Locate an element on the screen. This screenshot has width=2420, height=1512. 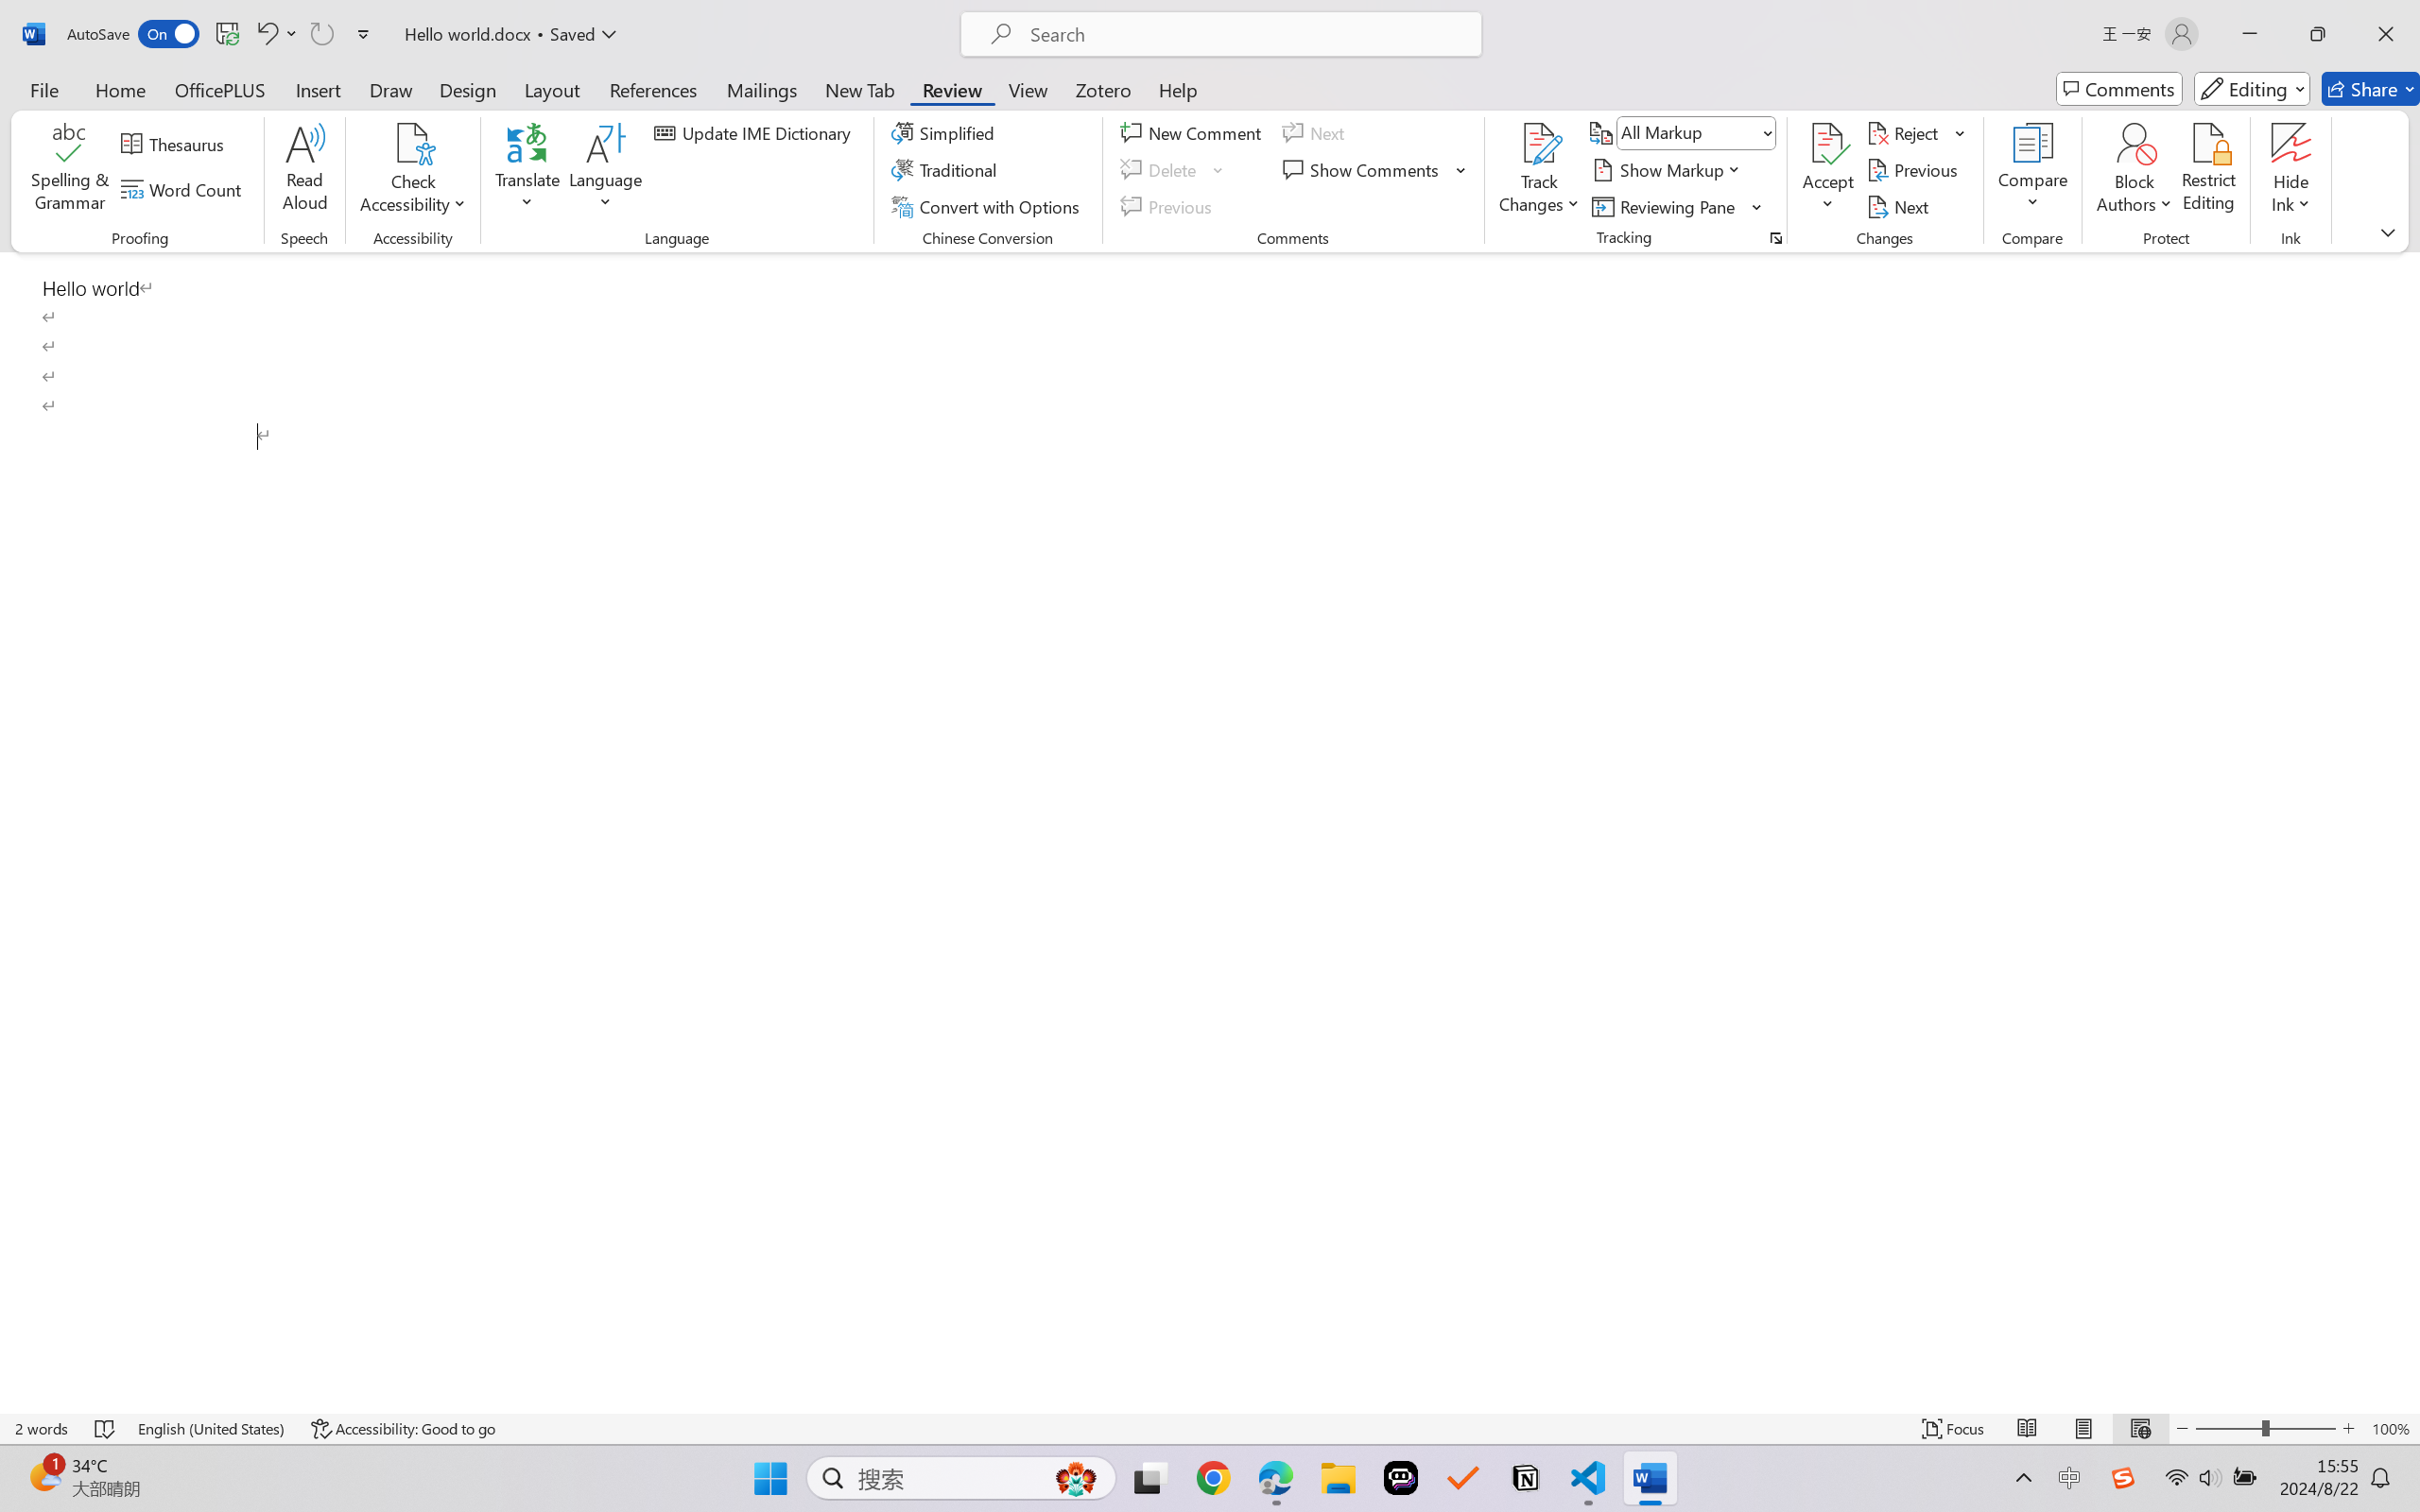
Accept is located at coordinates (1828, 170).